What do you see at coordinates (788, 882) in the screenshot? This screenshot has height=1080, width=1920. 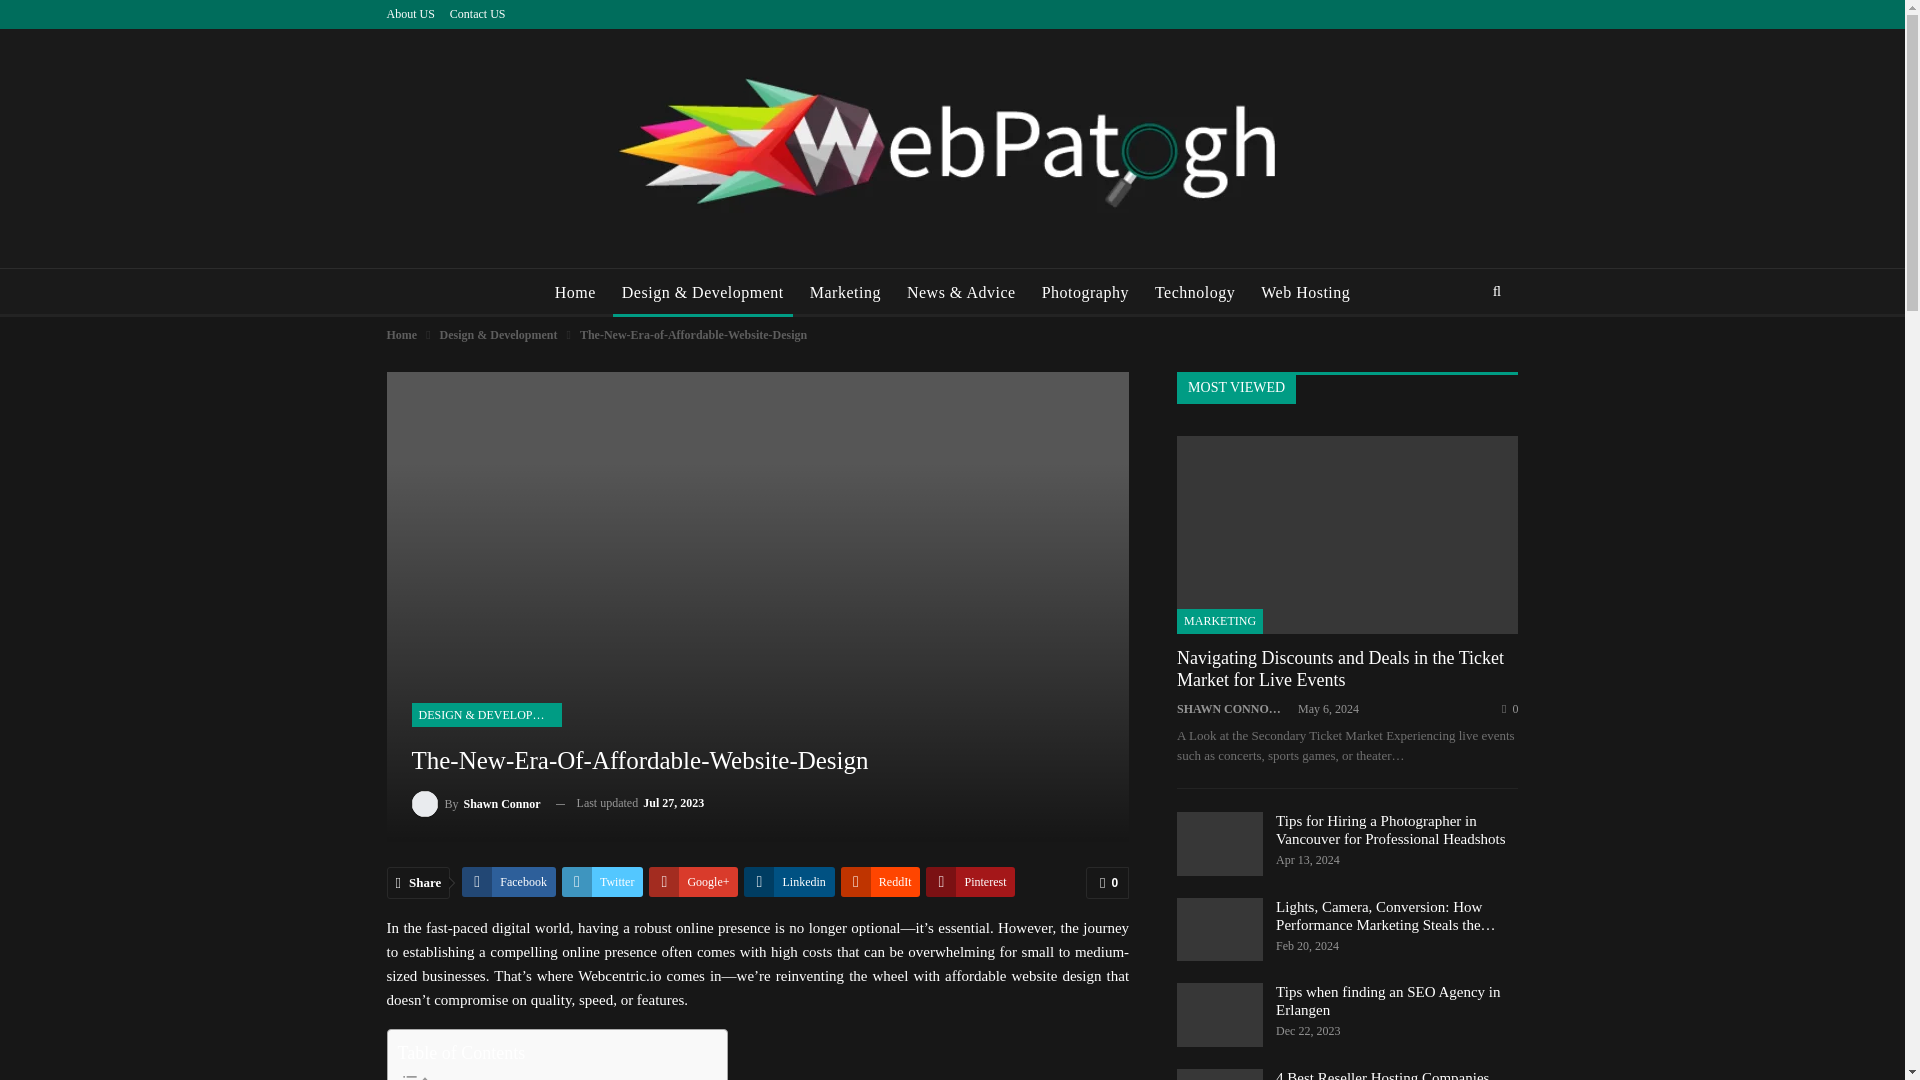 I see `Linkedin` at bounding box center [788, 882].